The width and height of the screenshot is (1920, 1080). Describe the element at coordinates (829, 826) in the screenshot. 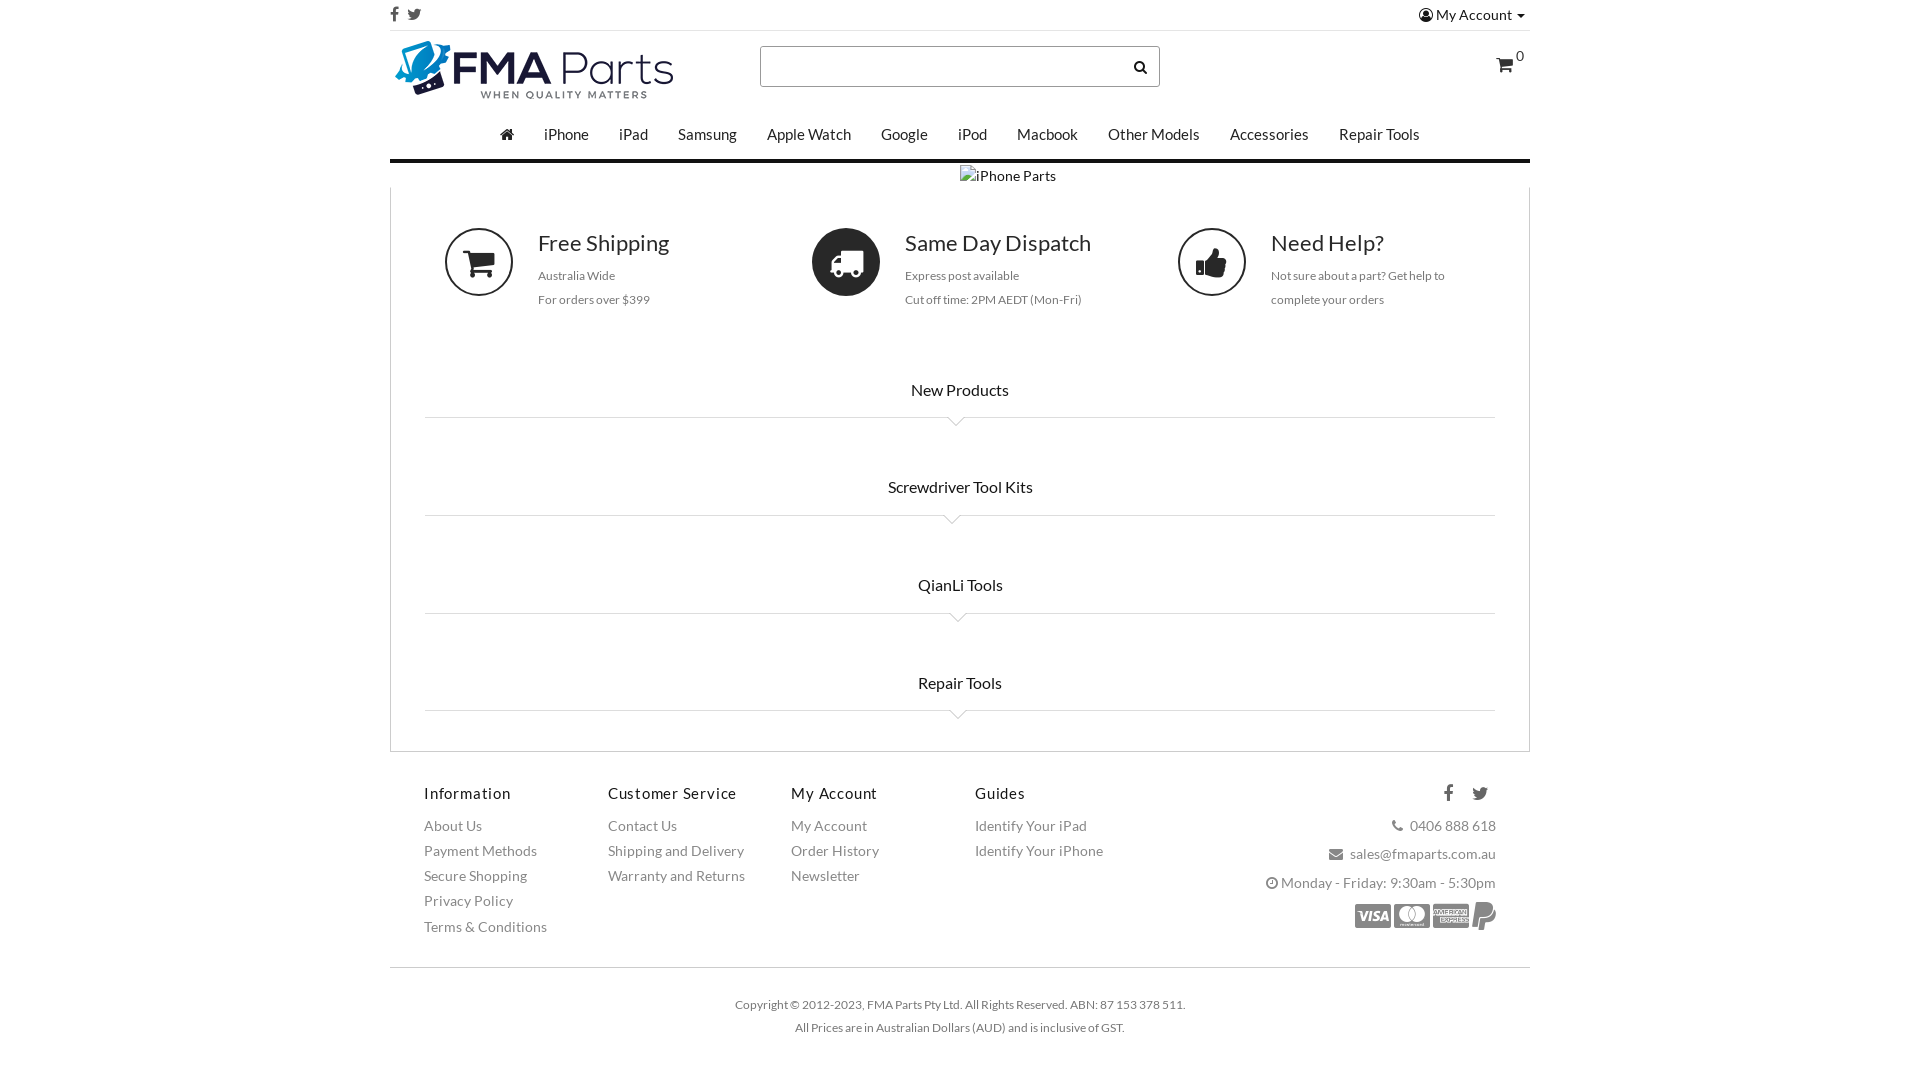

I see `My Account` at that location.